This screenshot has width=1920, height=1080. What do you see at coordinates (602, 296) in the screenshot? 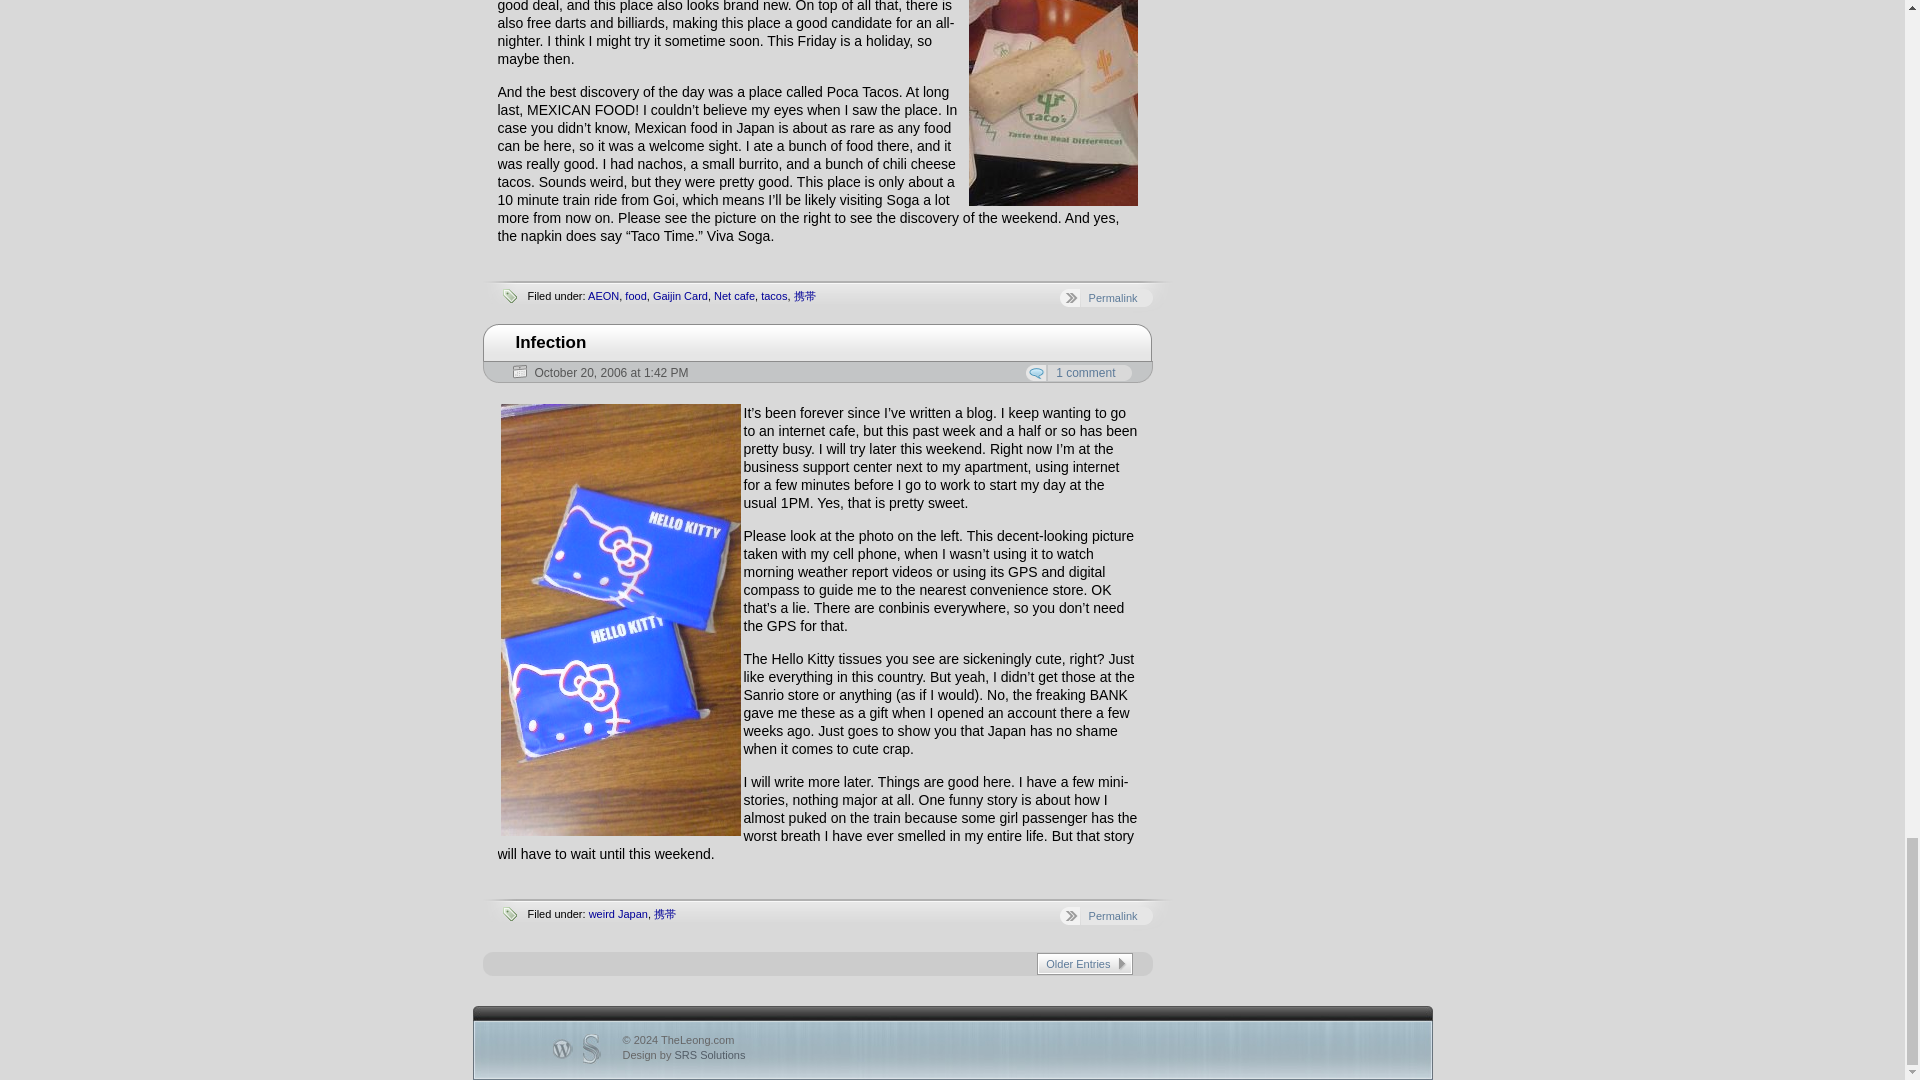
I see `AEON` at bounding box center [602, 296].